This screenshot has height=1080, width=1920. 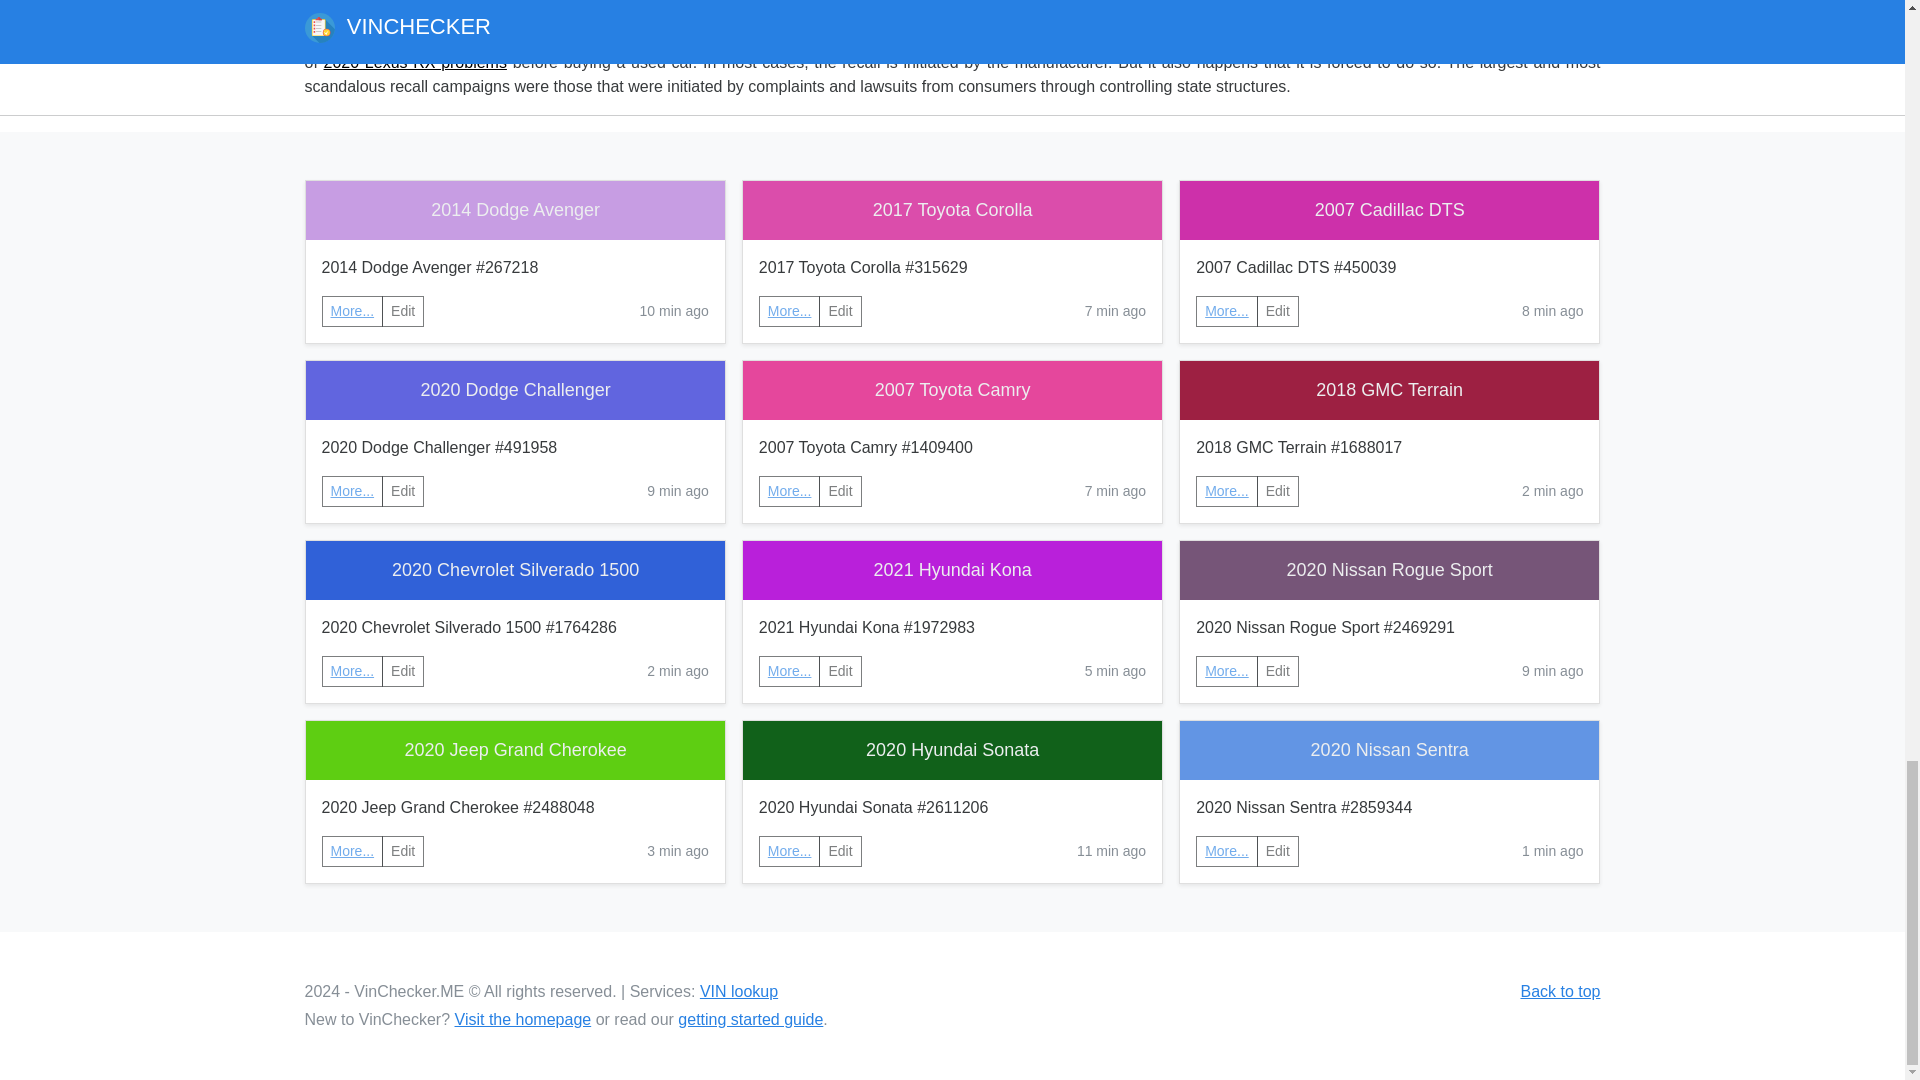 I want to click on Edit, so click(x=840, y=311).